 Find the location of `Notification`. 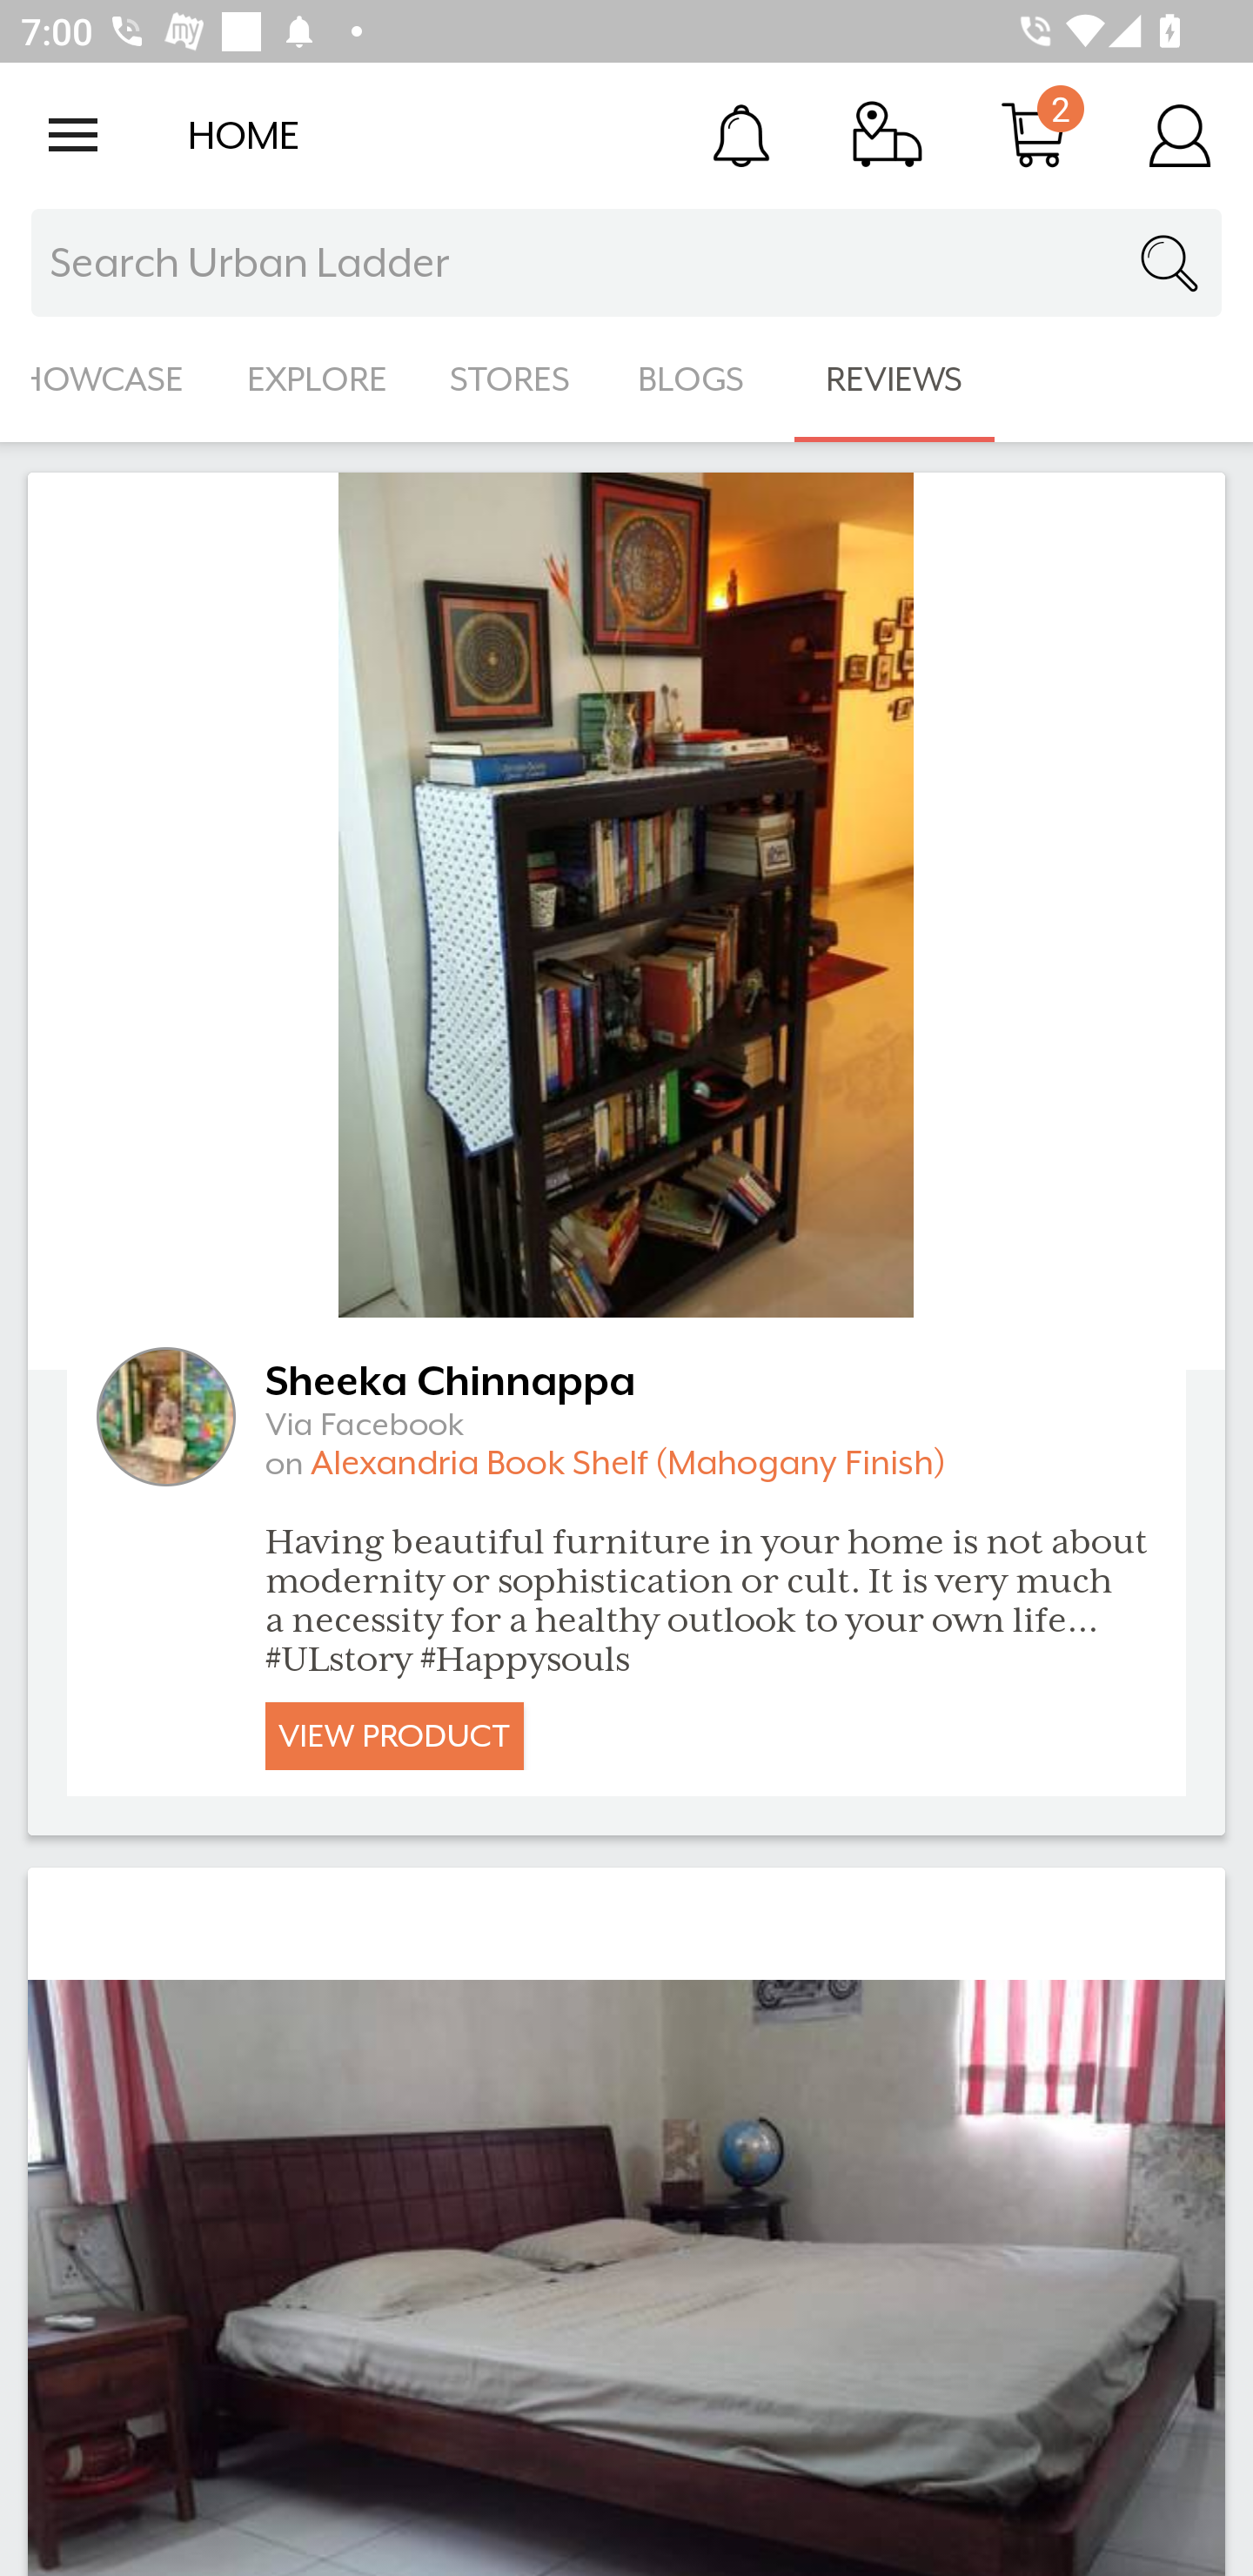

Notification is located at coordinates (741, 134).